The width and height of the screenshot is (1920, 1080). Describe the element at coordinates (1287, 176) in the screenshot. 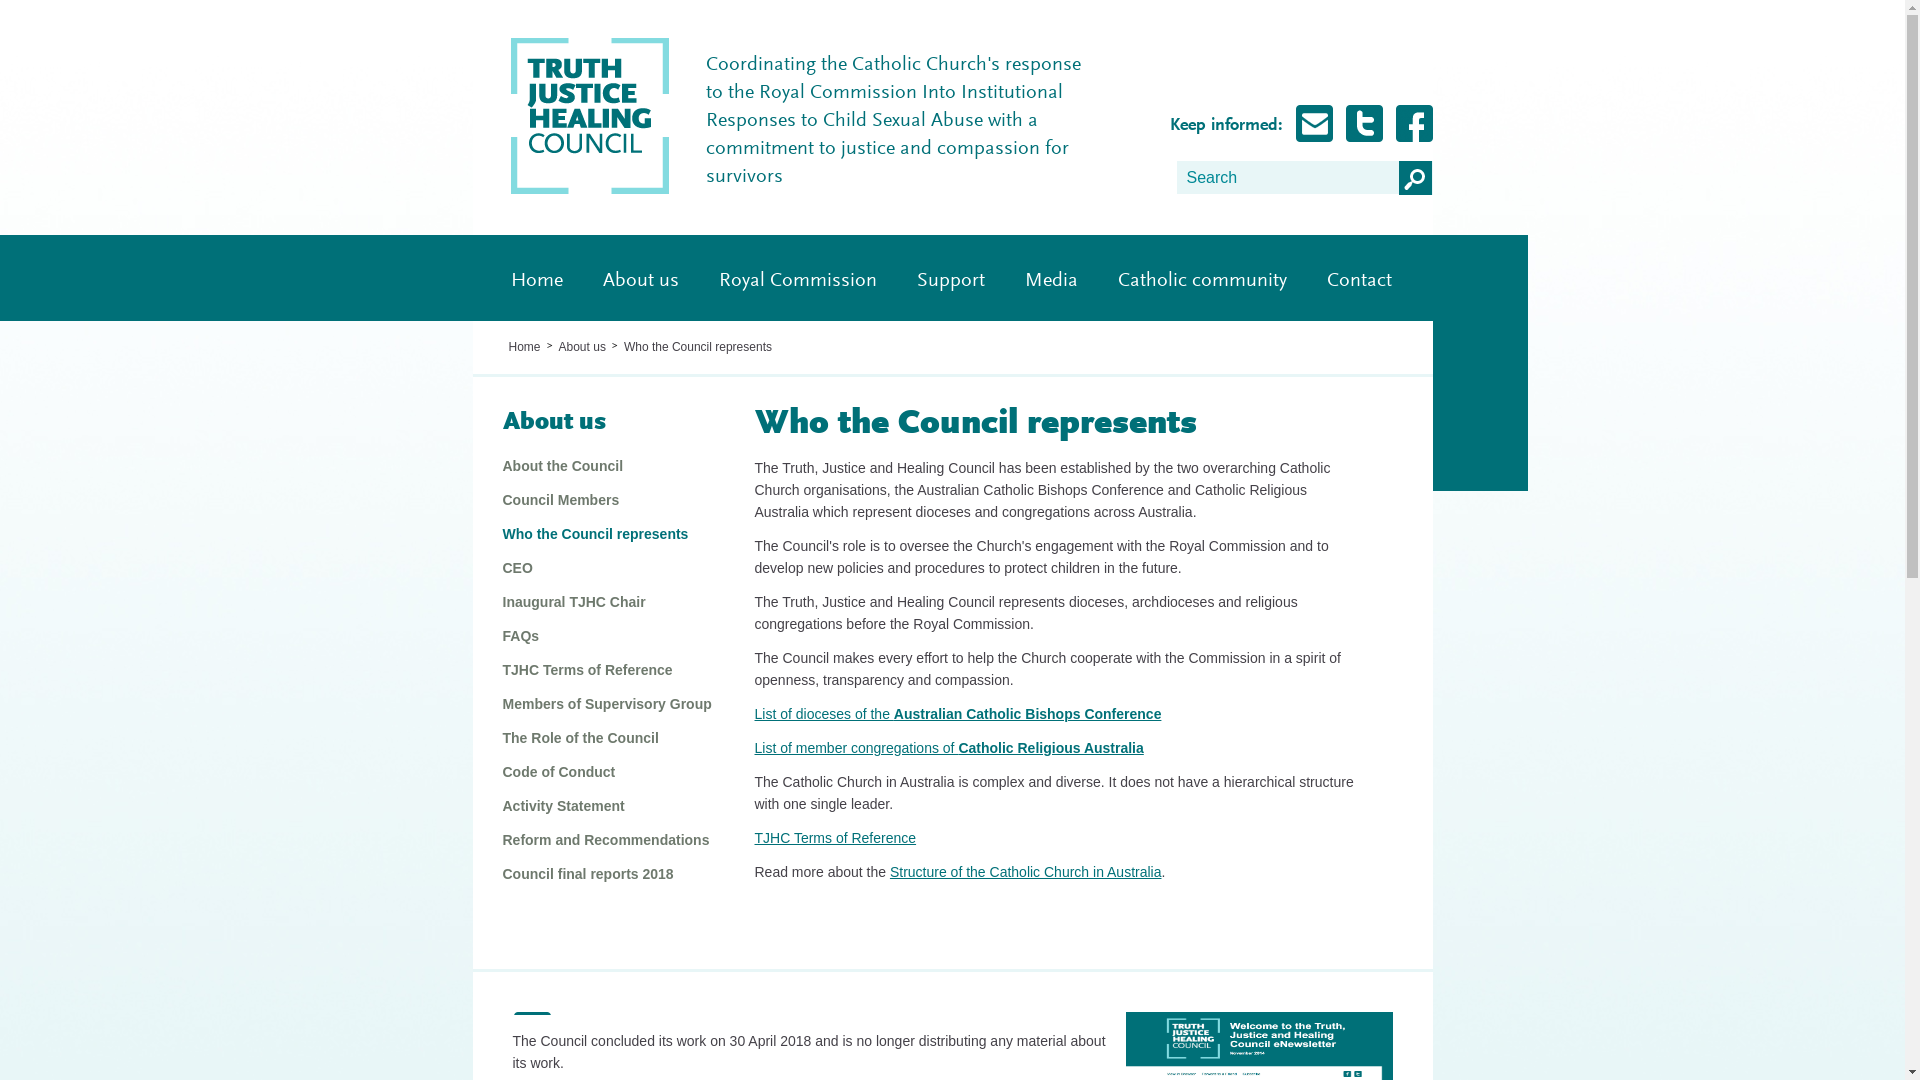

I see `Search` at that location.